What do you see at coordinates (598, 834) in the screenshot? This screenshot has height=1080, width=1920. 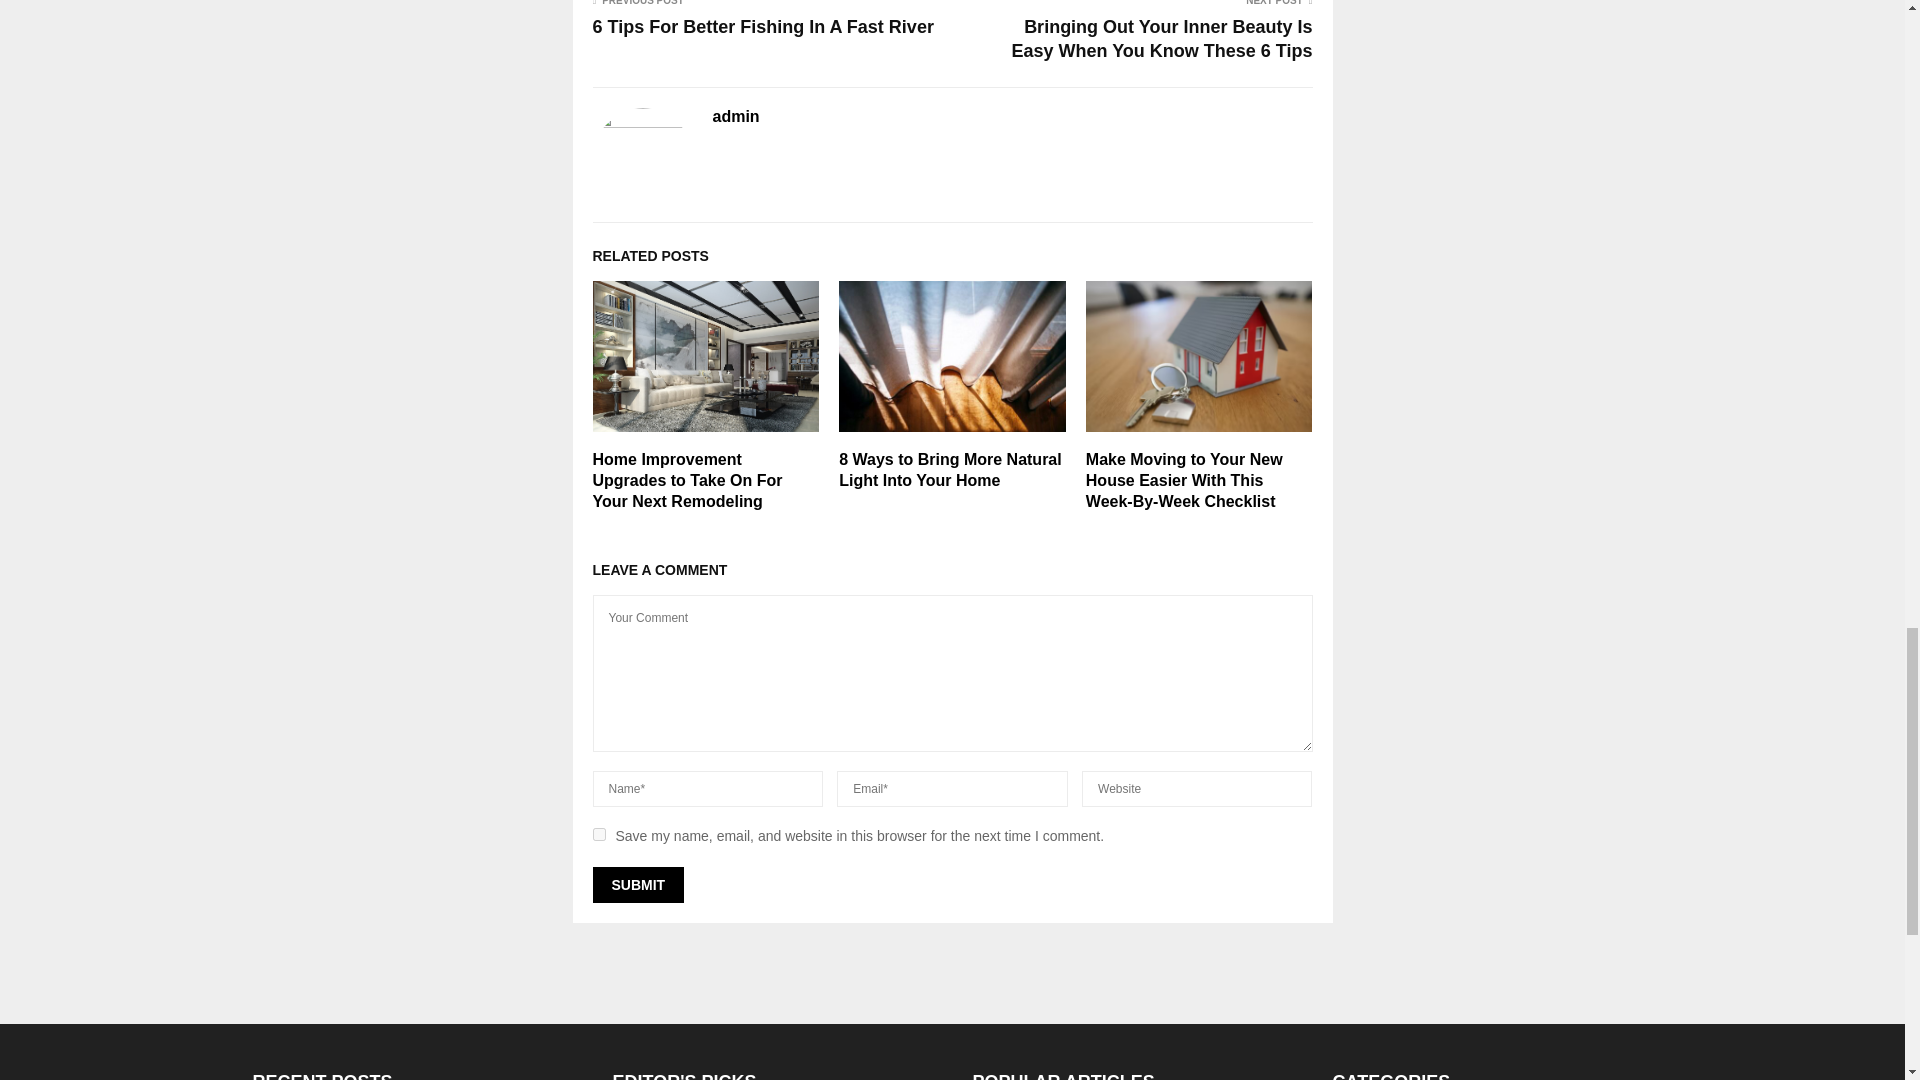 I see `yes` at bounding box center [598, 834].